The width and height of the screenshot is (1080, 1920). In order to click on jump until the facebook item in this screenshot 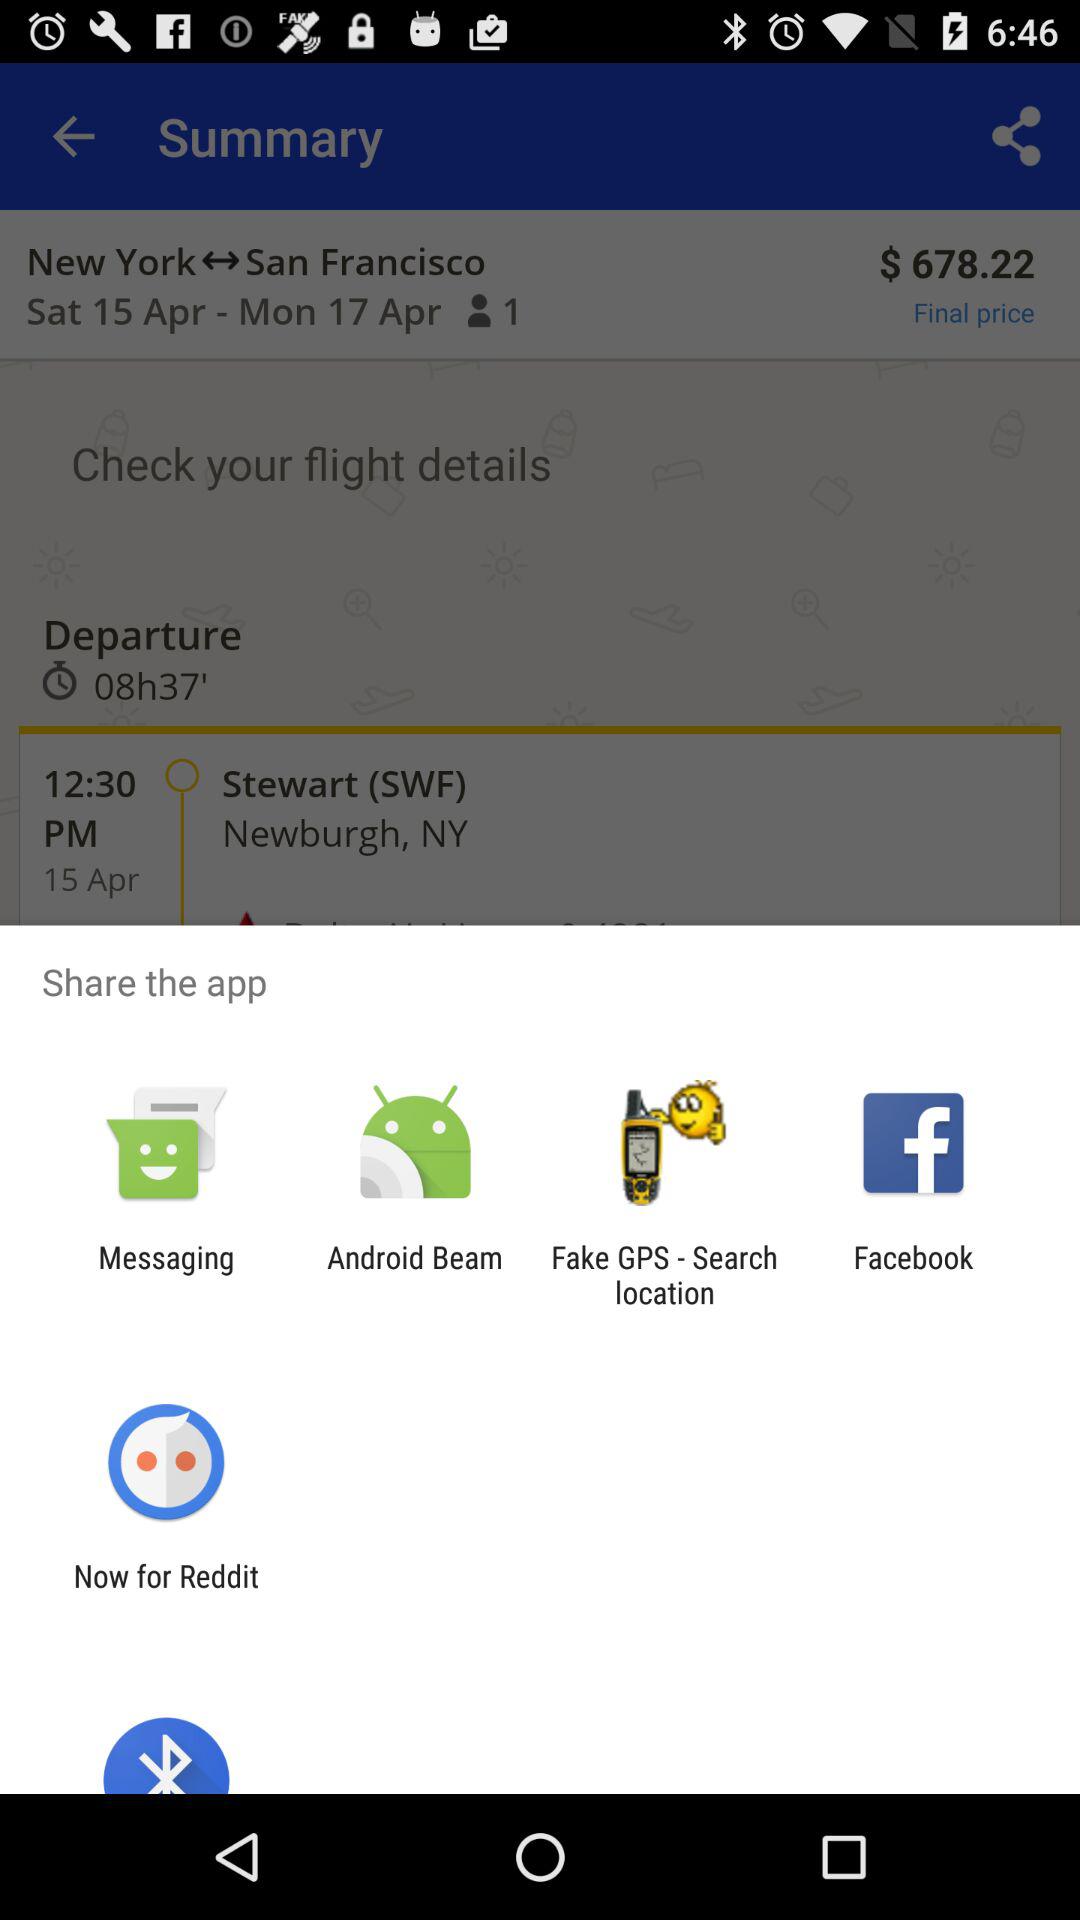, I will do `click(913, 1274)`.